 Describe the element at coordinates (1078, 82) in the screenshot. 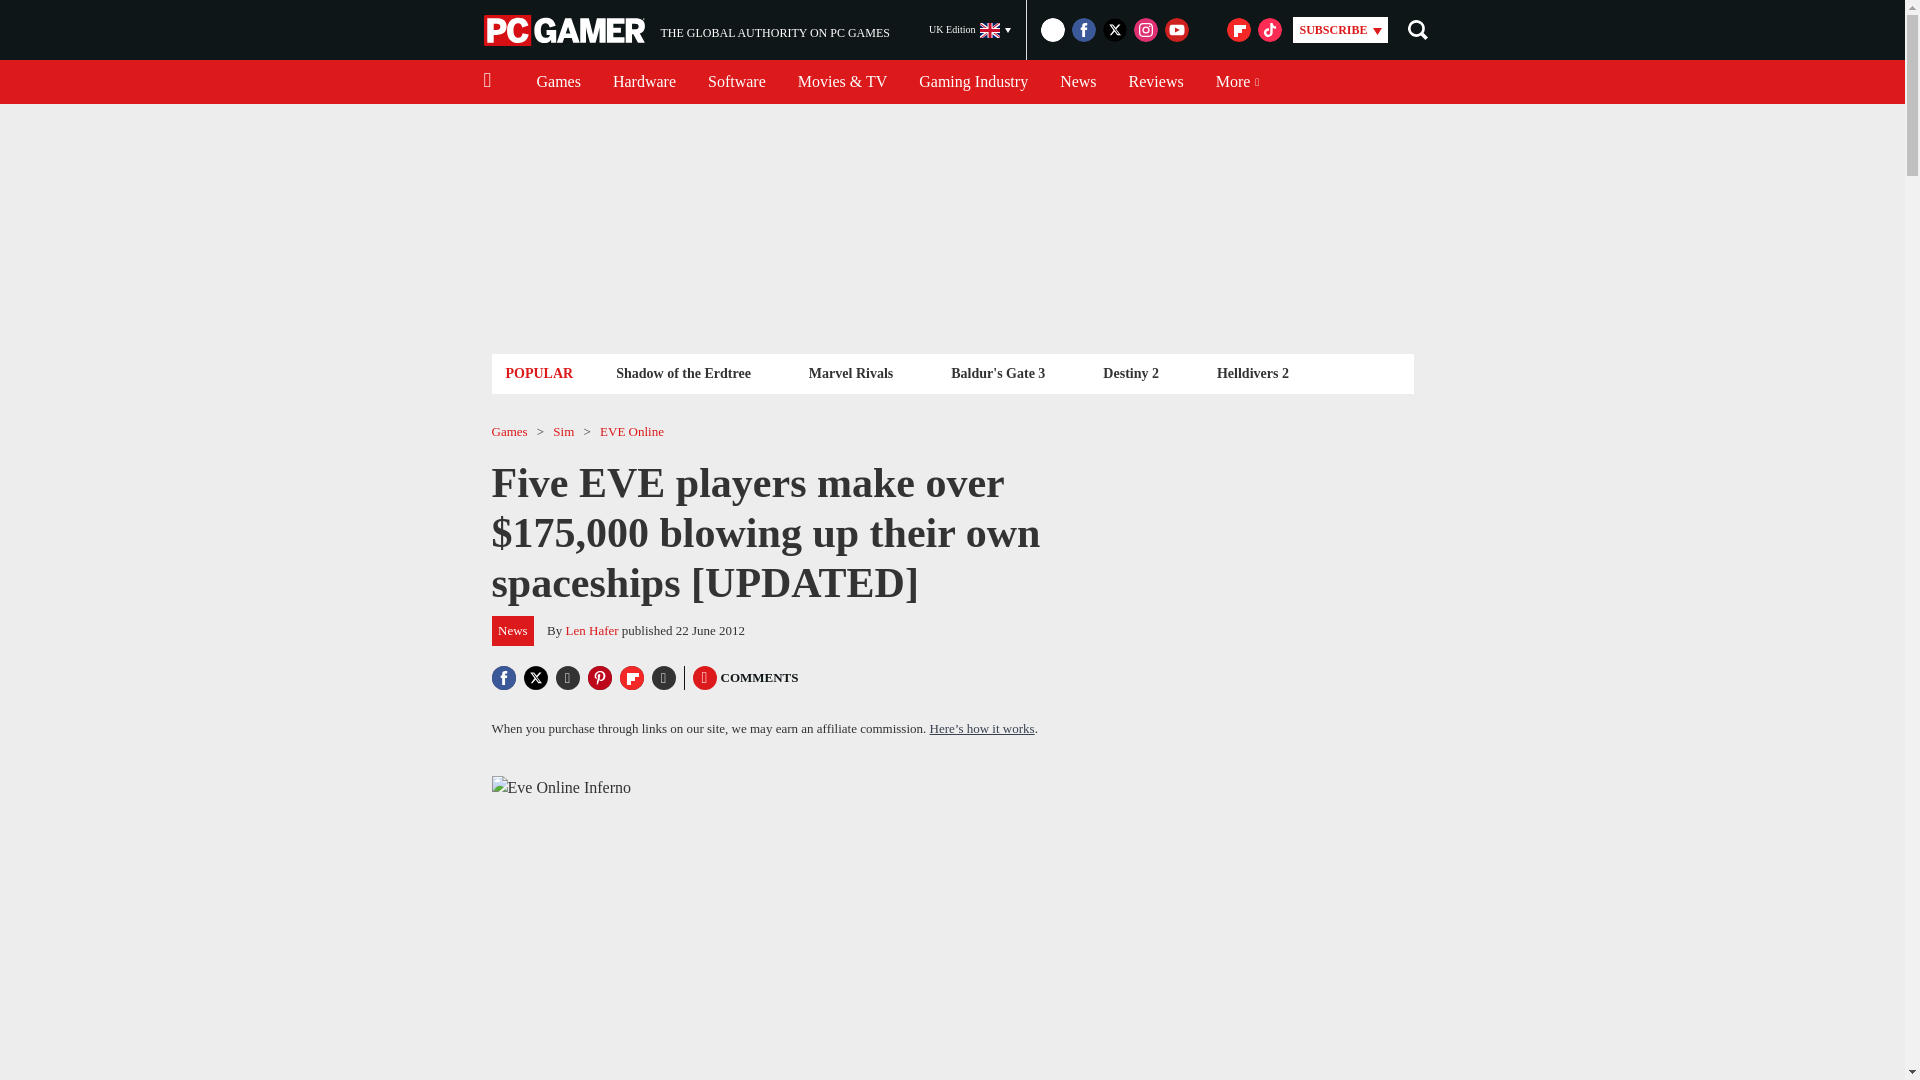

I see `News` at that location.